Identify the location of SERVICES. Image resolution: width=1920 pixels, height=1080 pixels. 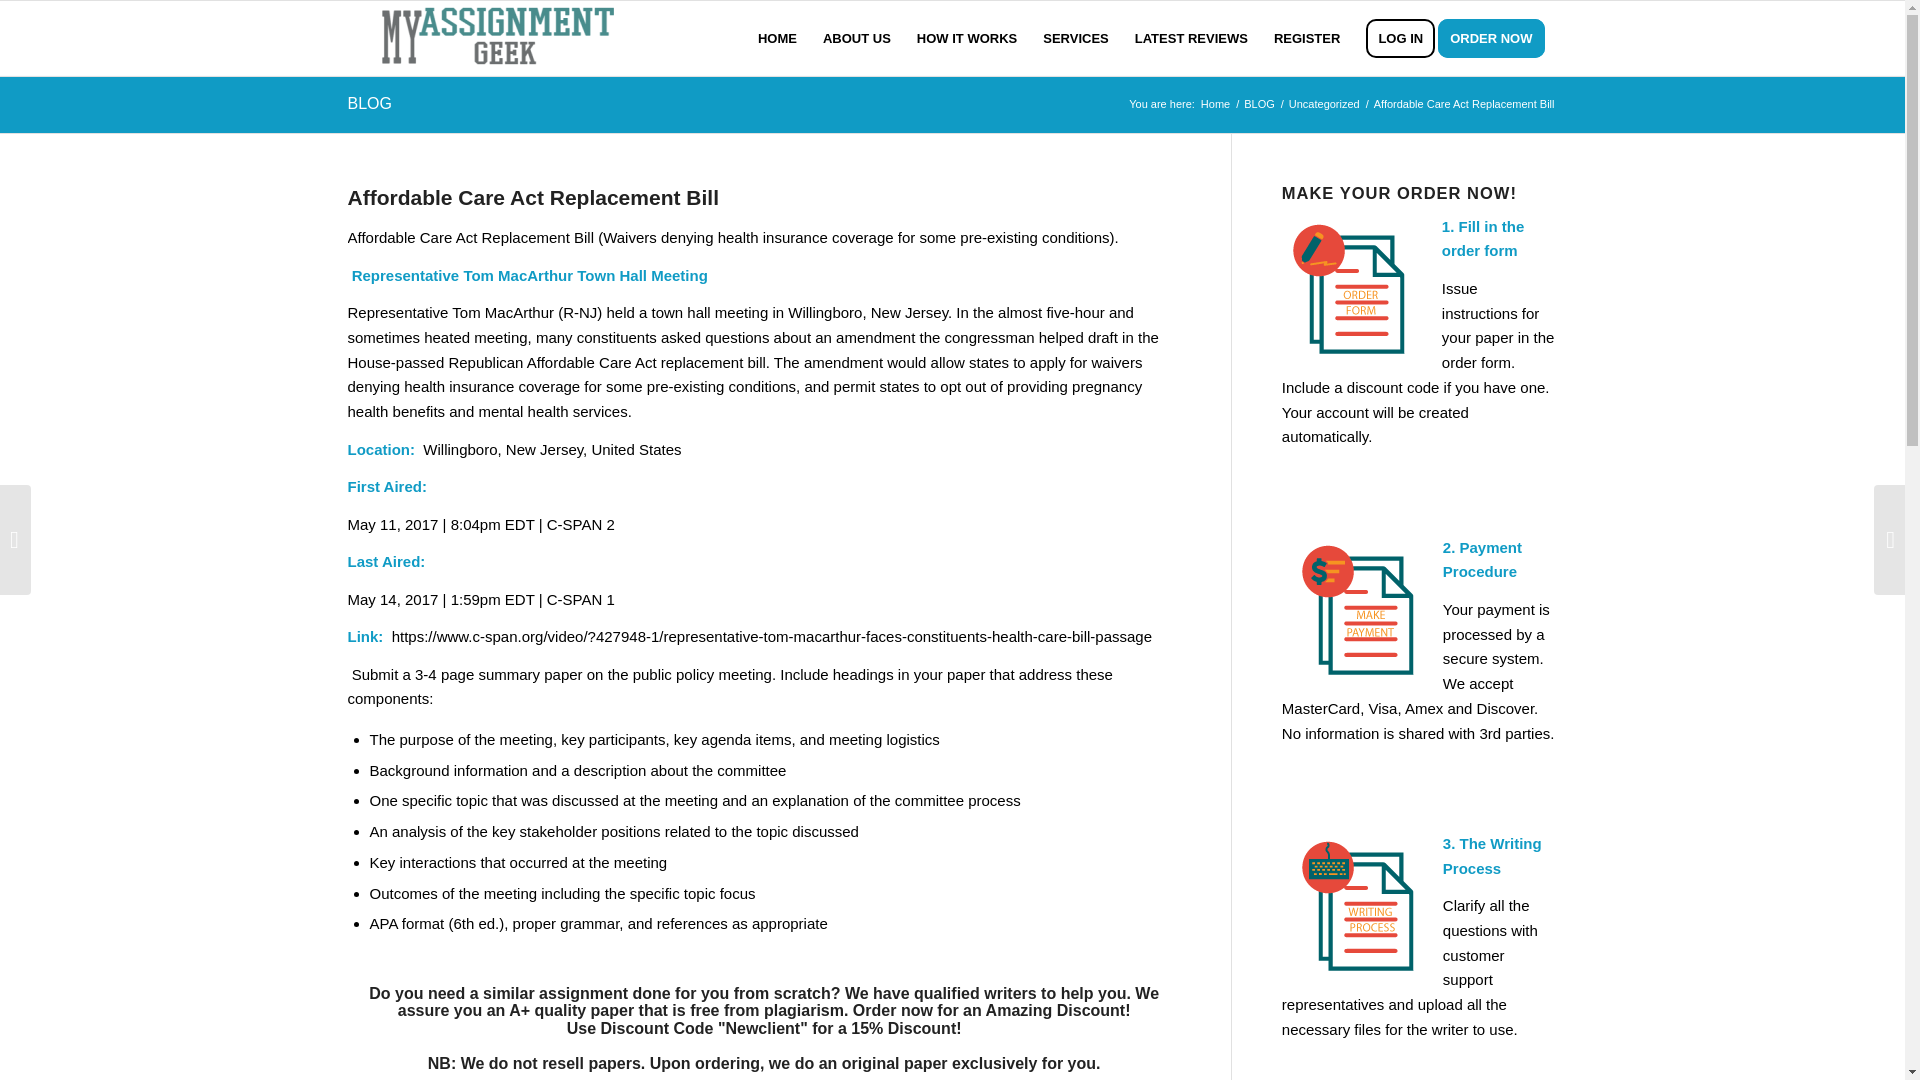
(1075, 38).